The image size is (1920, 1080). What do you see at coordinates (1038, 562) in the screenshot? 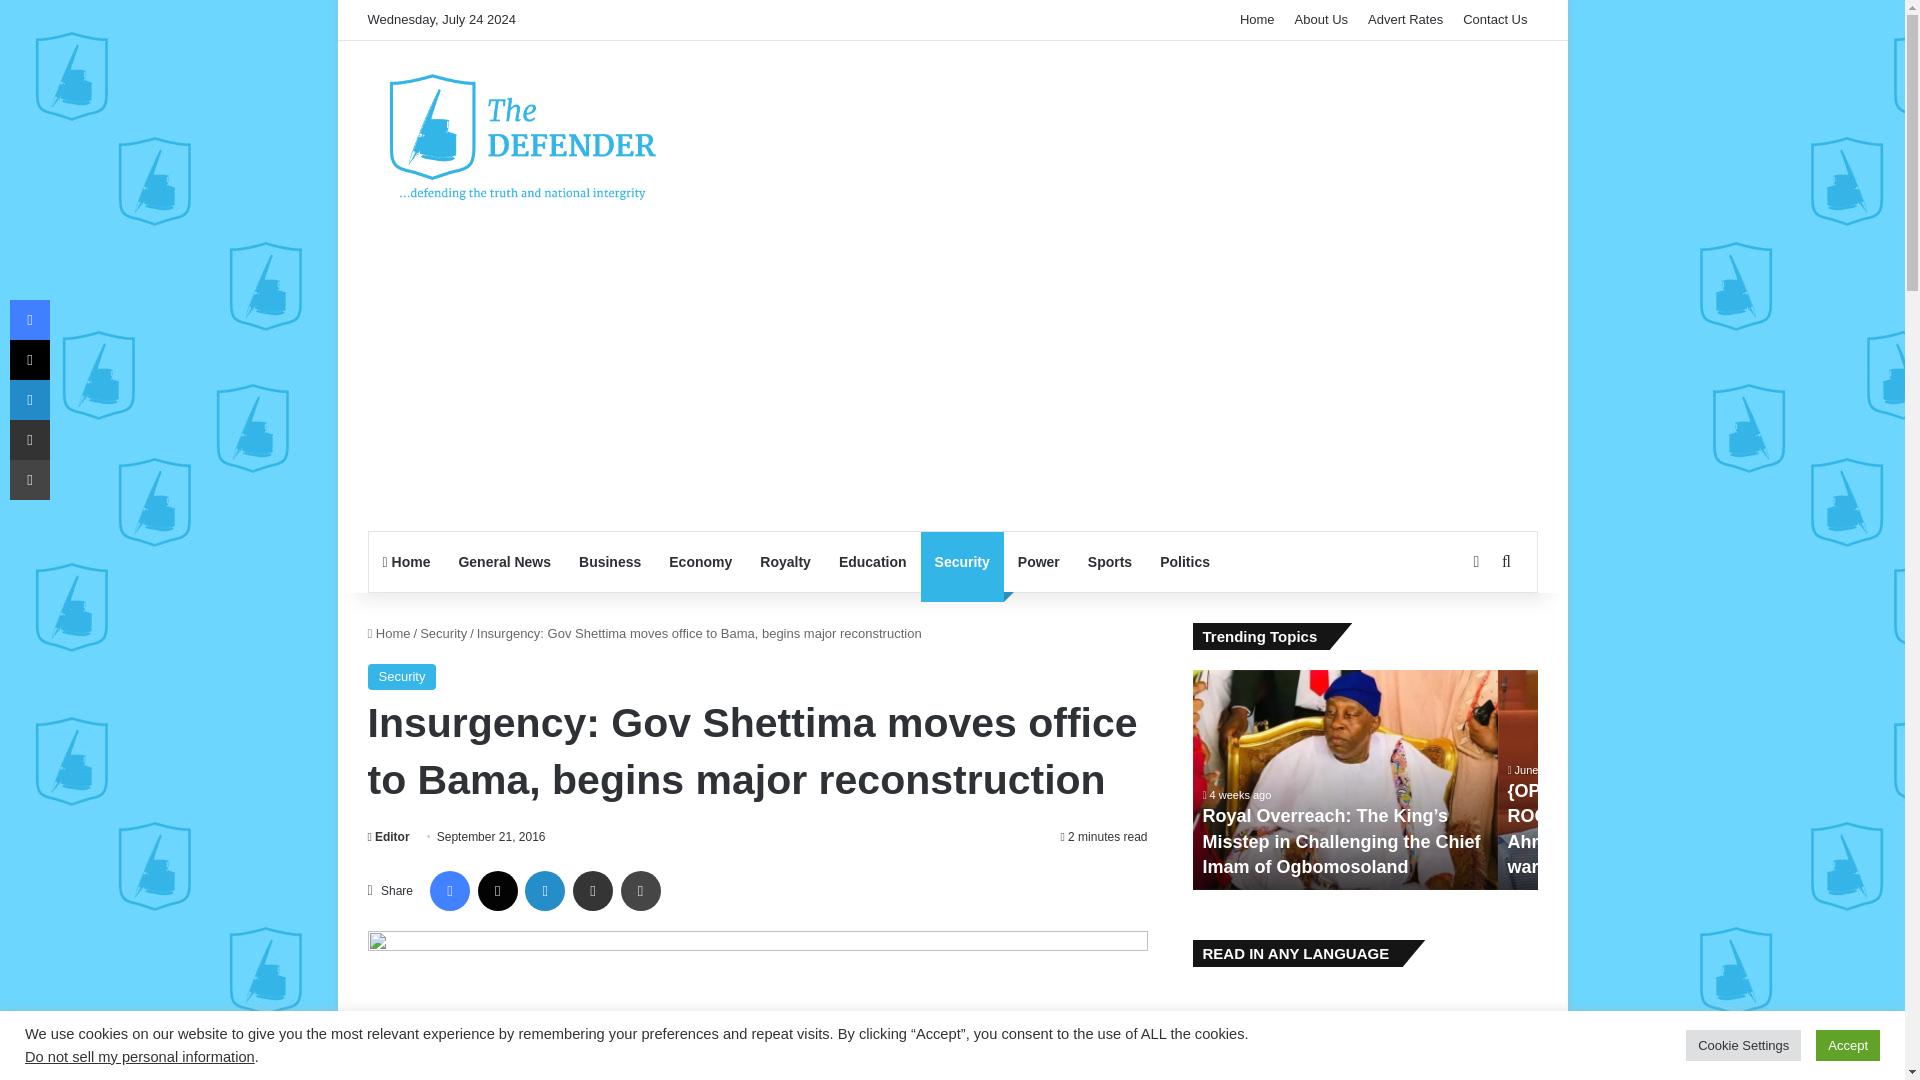
I see `Power` at bounding box center [1038, 562].